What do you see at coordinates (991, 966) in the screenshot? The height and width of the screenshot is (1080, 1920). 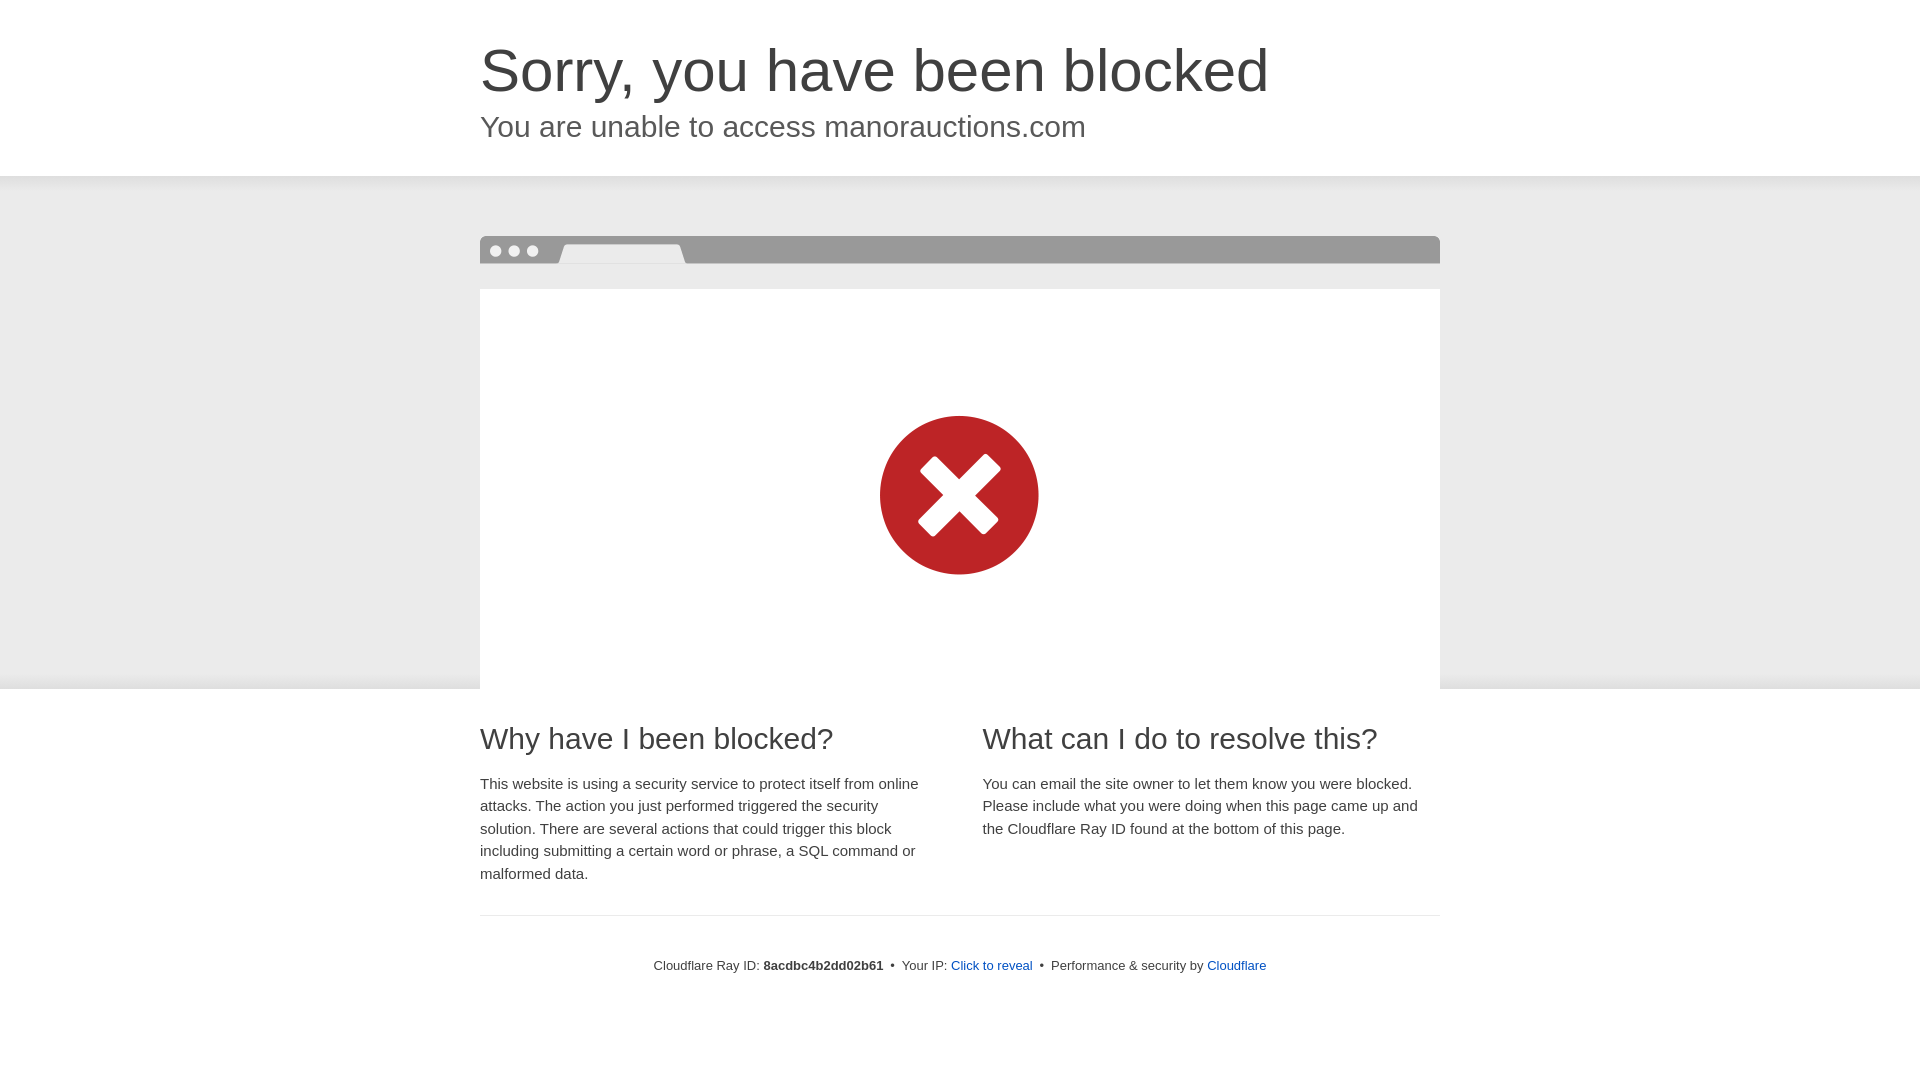 I see `Click to reveal` at bounding box center [991, 966].